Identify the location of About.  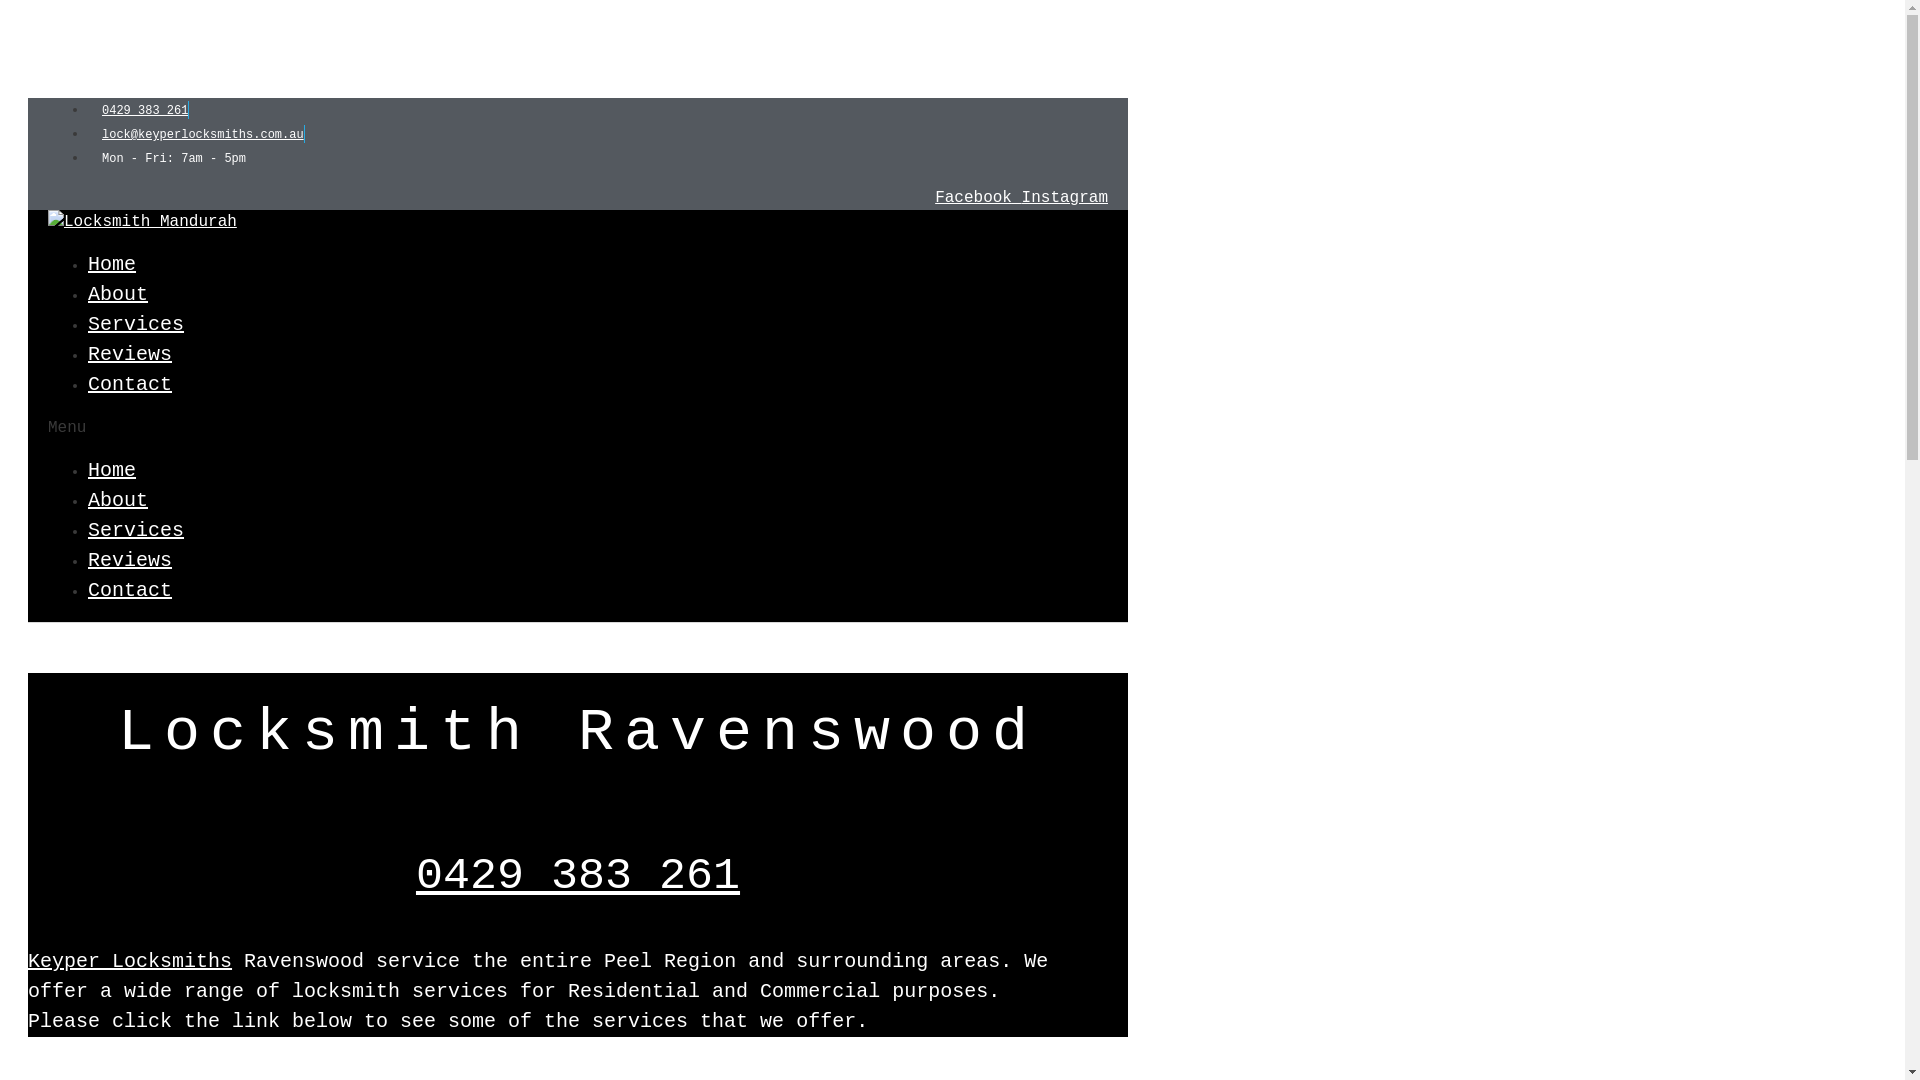
(118, 294).